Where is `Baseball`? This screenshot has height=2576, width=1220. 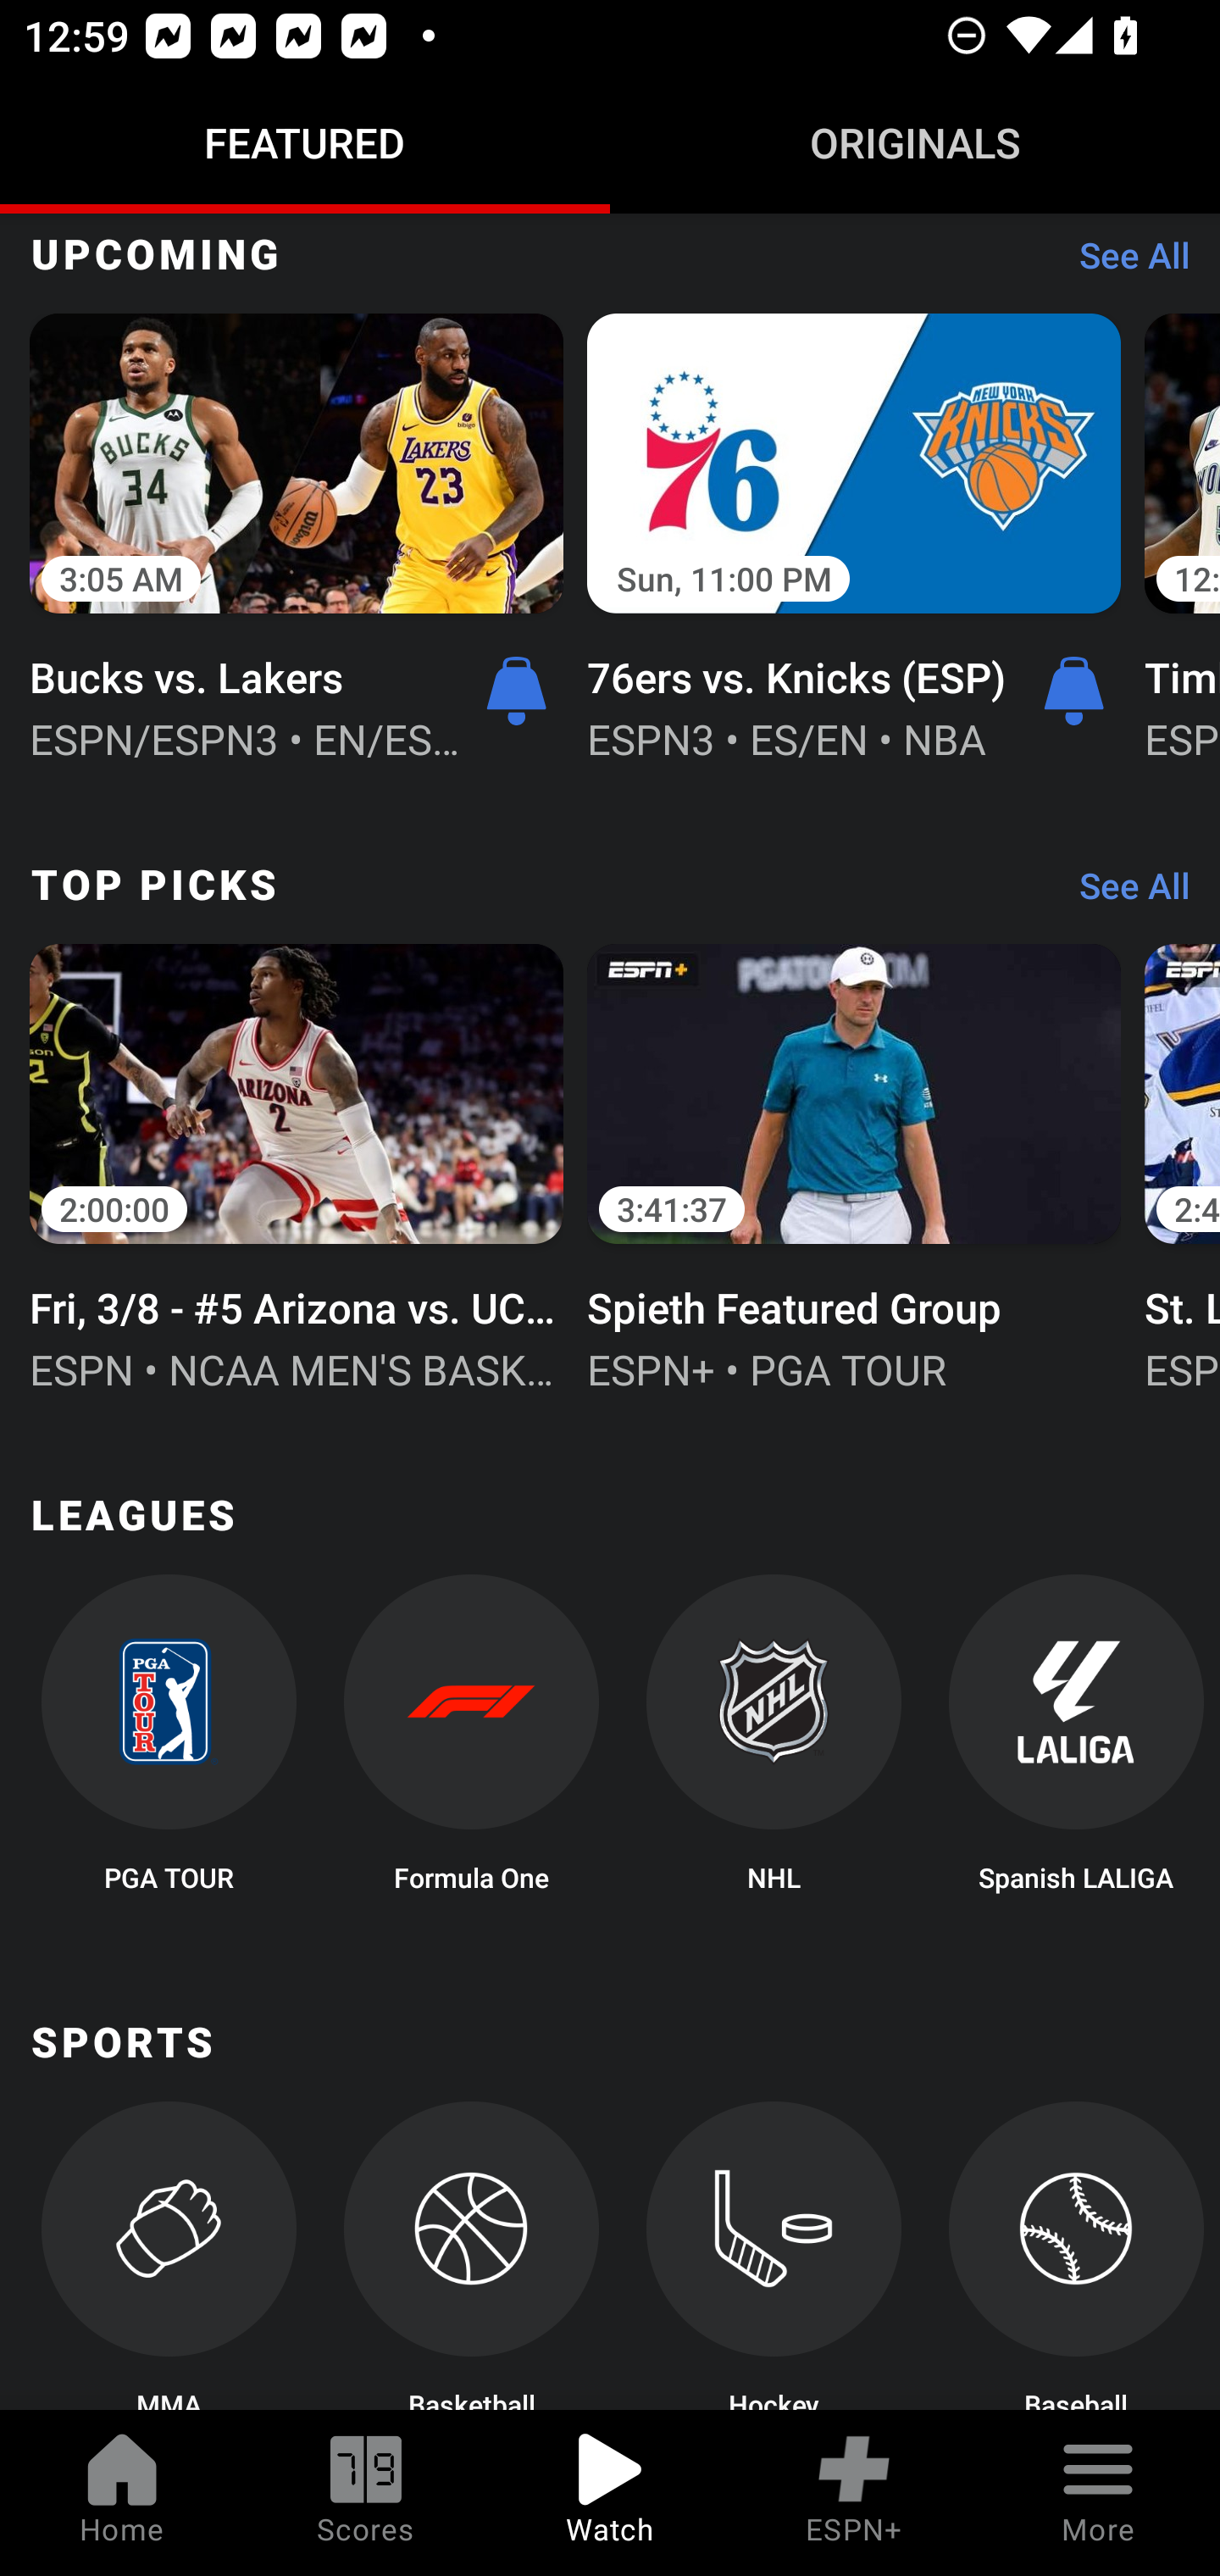
Baseball is located at coordinates (1076, 2256).